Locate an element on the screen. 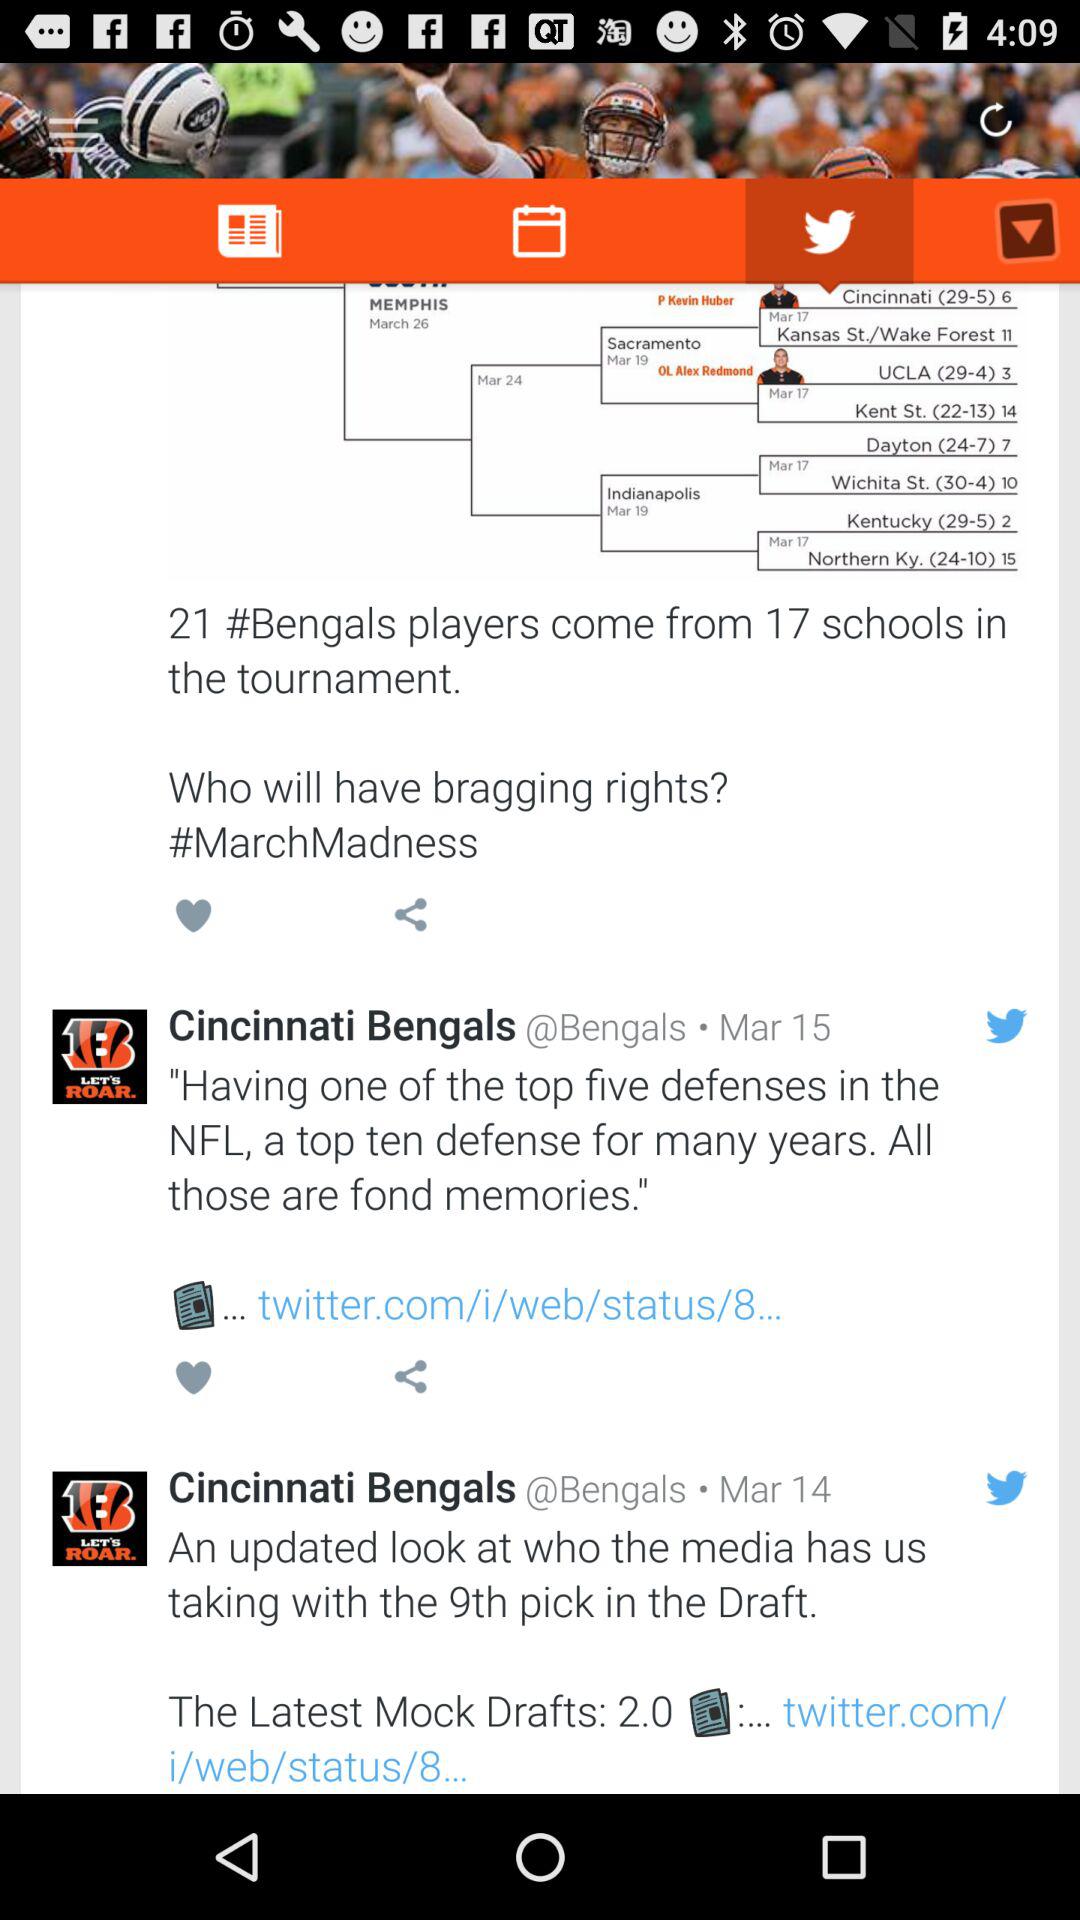 This screenshot has width=1080, height=1920. press the having one of is located at coordinates (598, 1193).